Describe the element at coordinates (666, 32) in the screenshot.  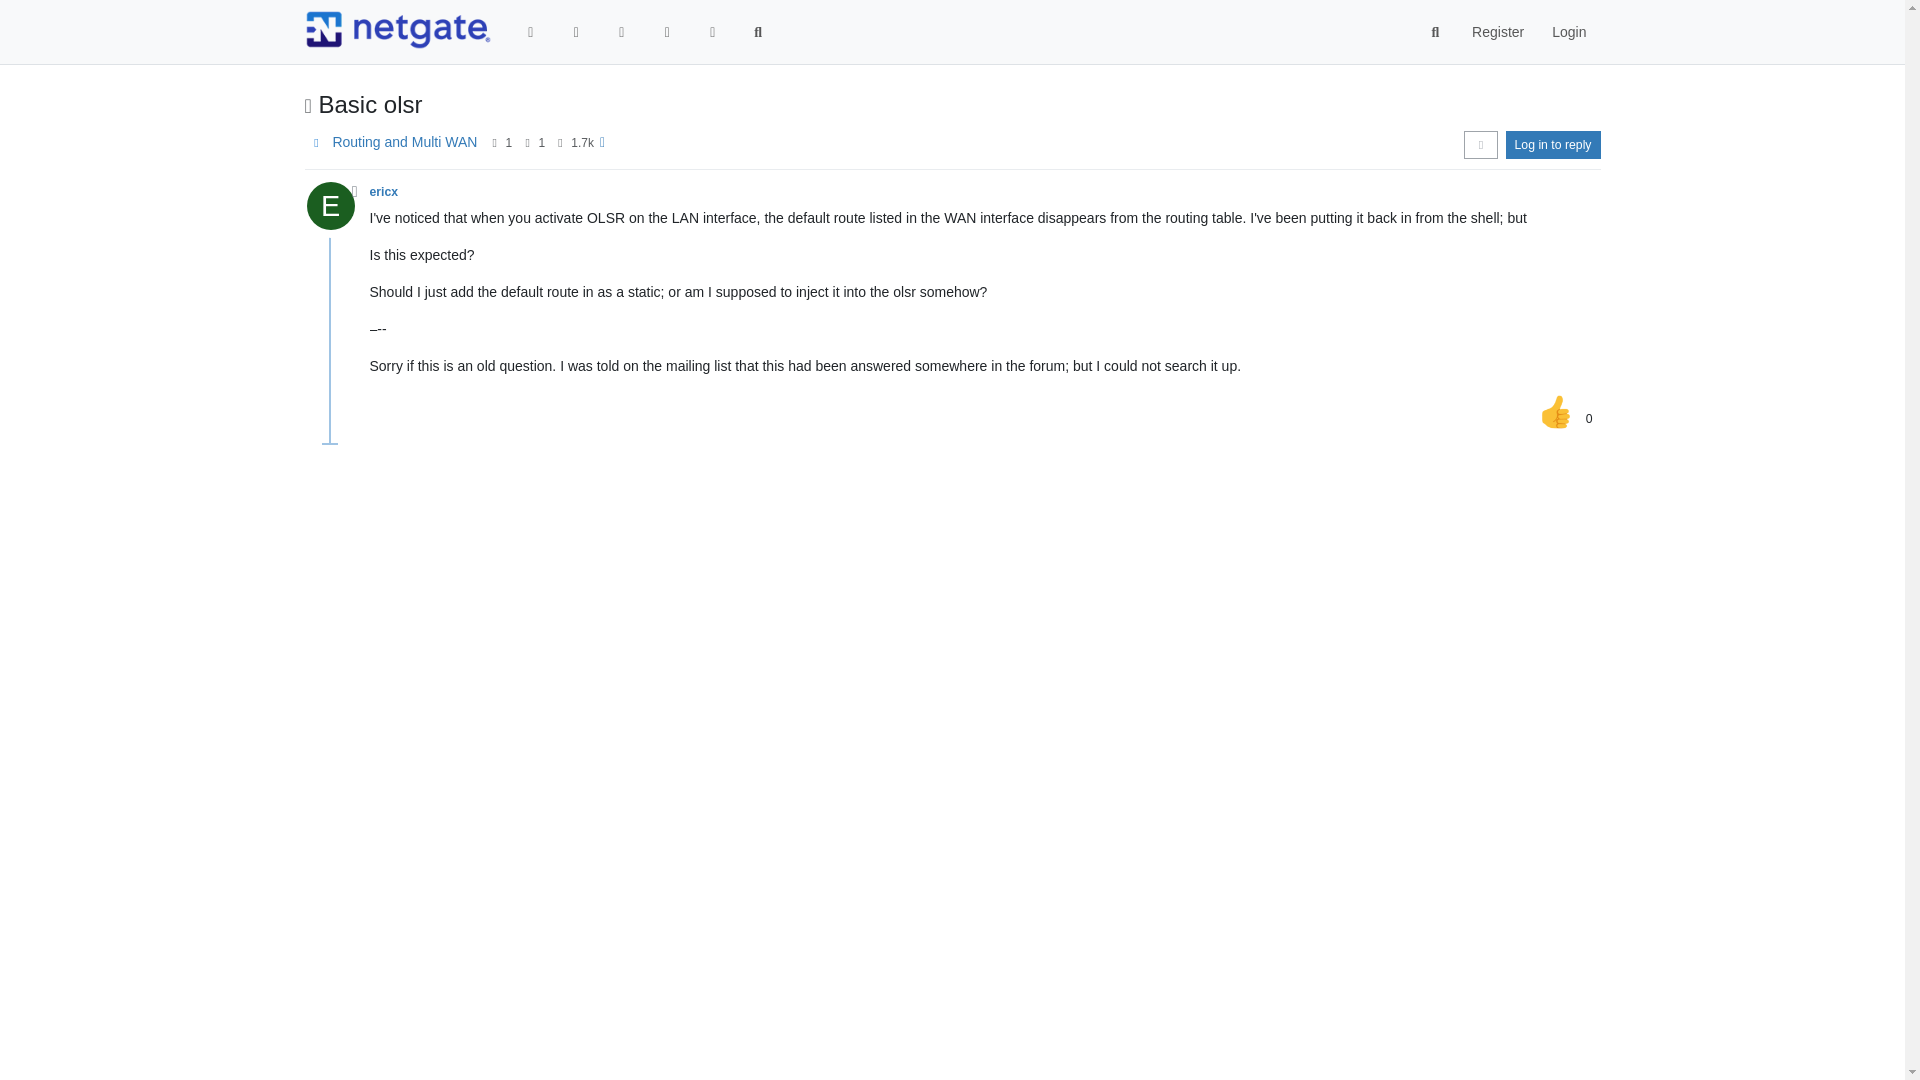
I see `Popular` at that location.